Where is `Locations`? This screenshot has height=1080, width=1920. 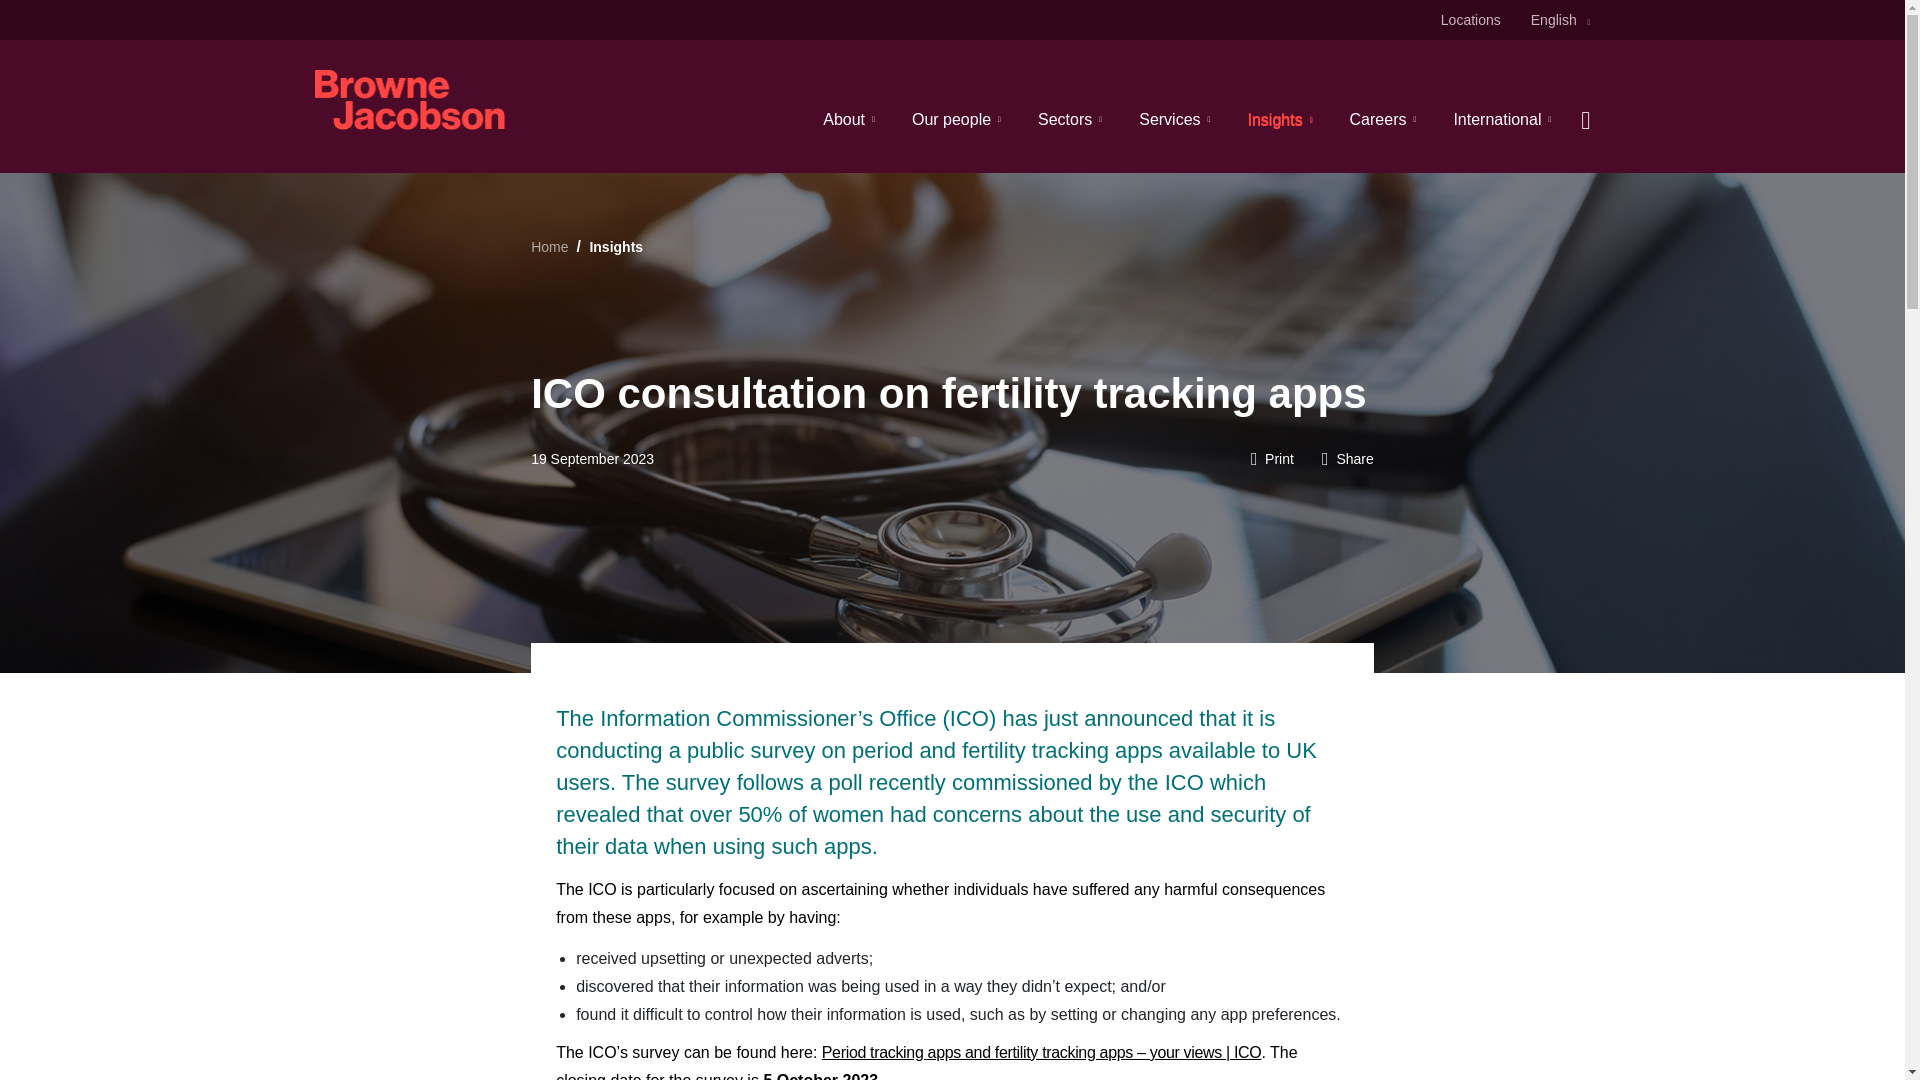
Locations is located at coordinates (1471, 20).